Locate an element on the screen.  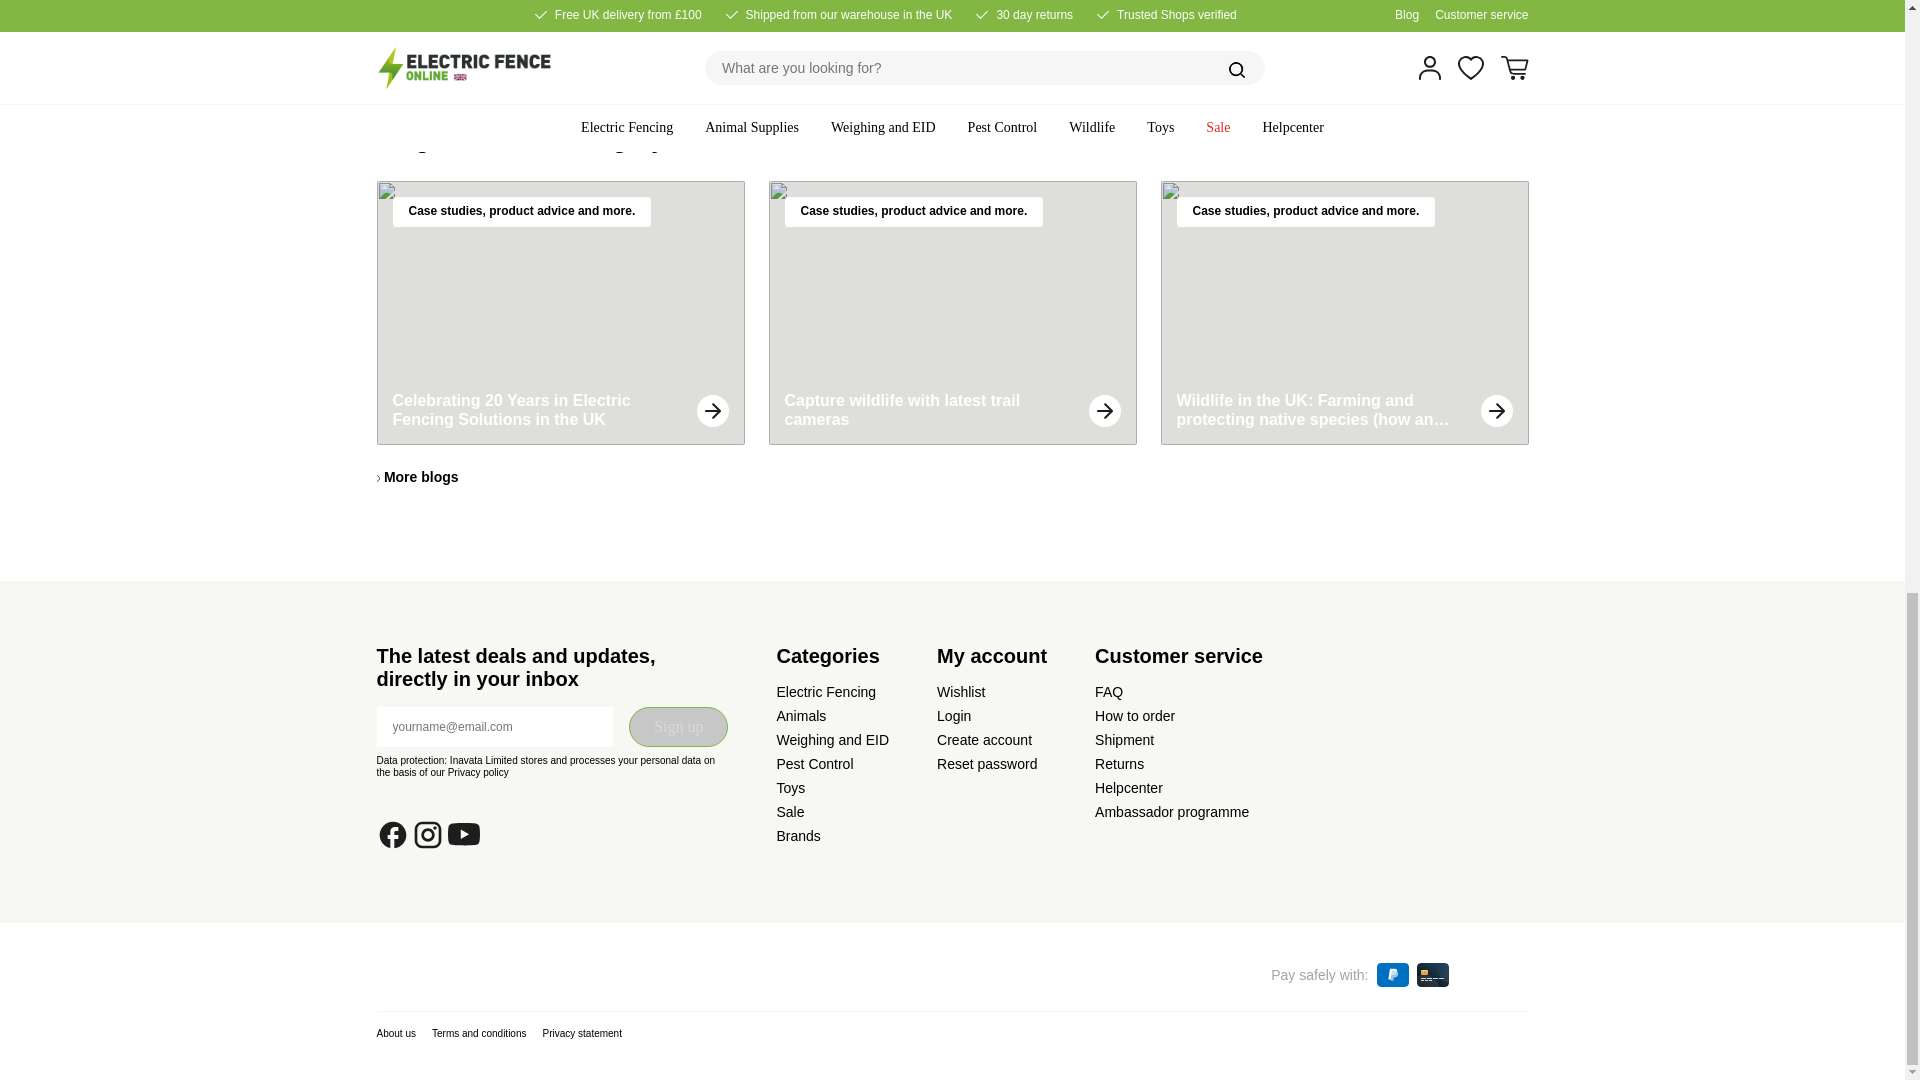
How to order is located at coordinates (1134, 716).